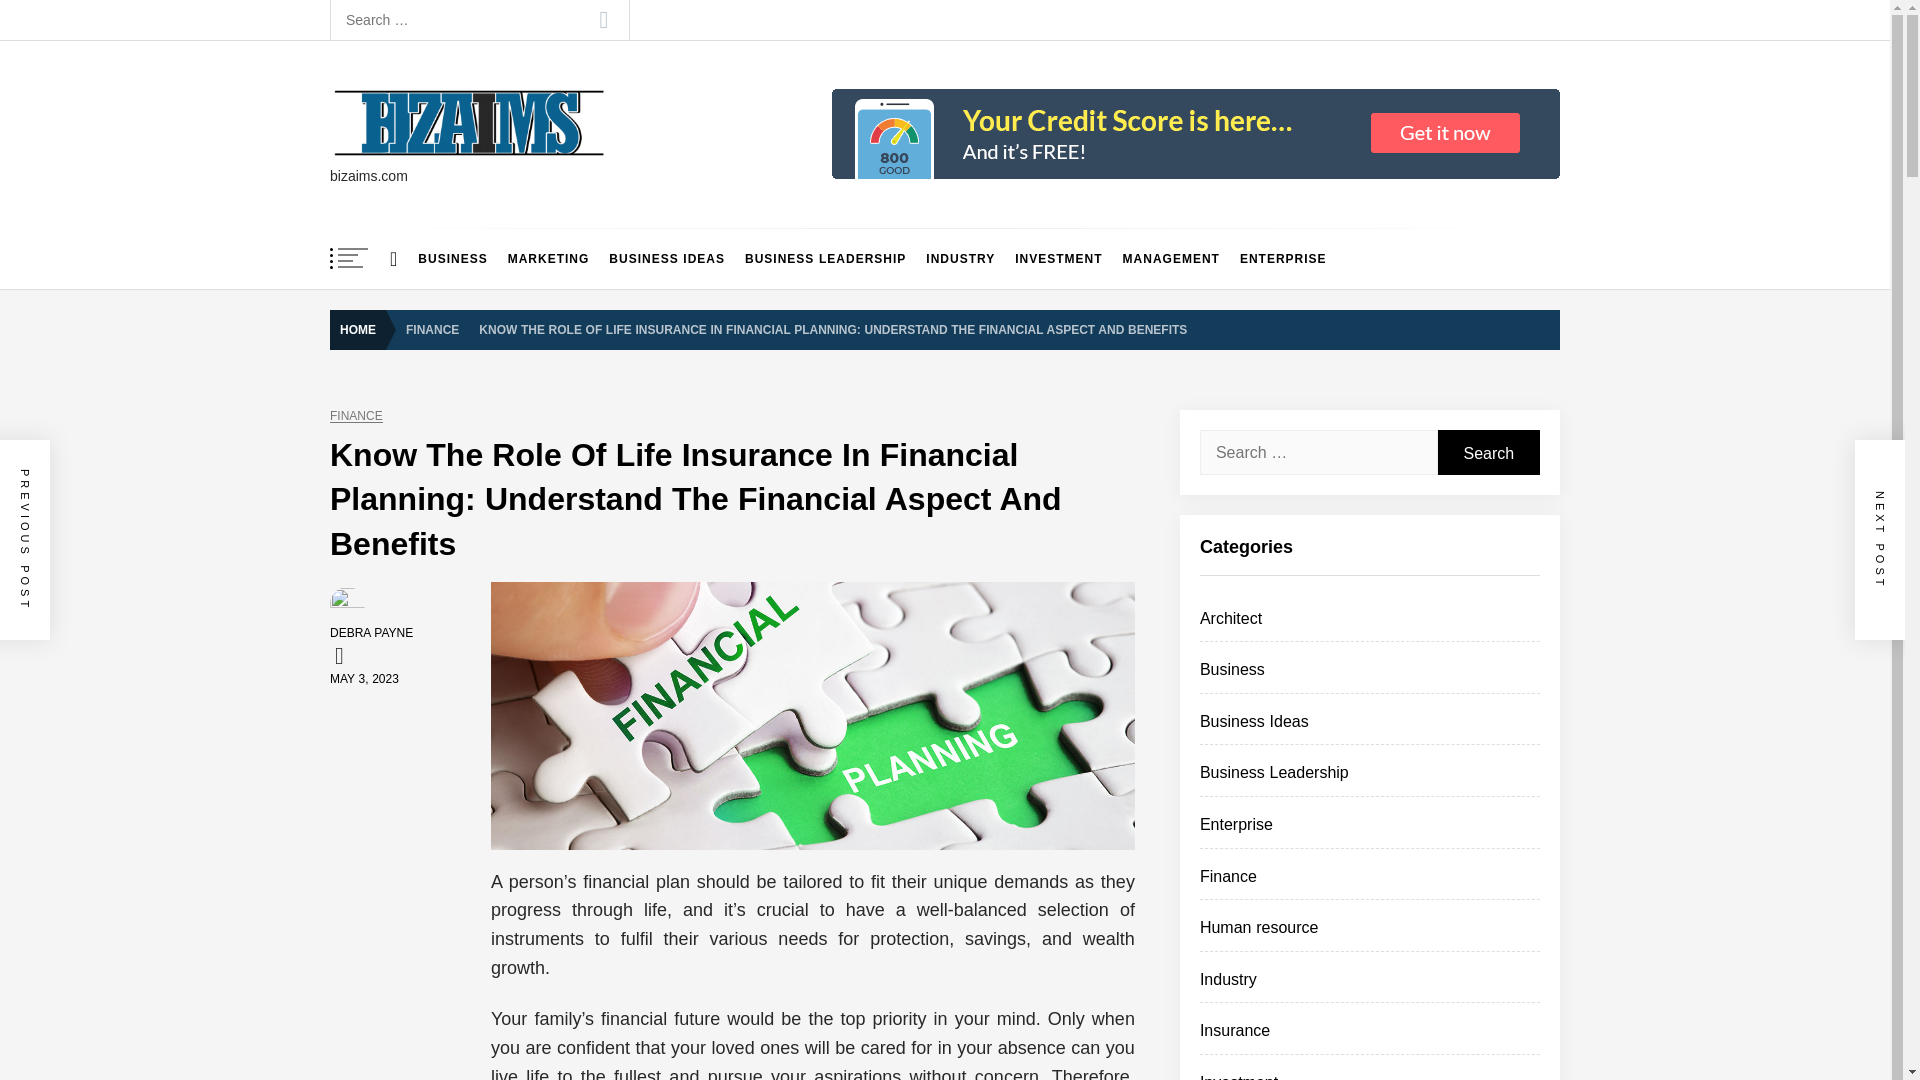  What do you see at coordinates (452, 258) in the screenshot?
I see `BUSINESS` at bounding box center [452, 258].